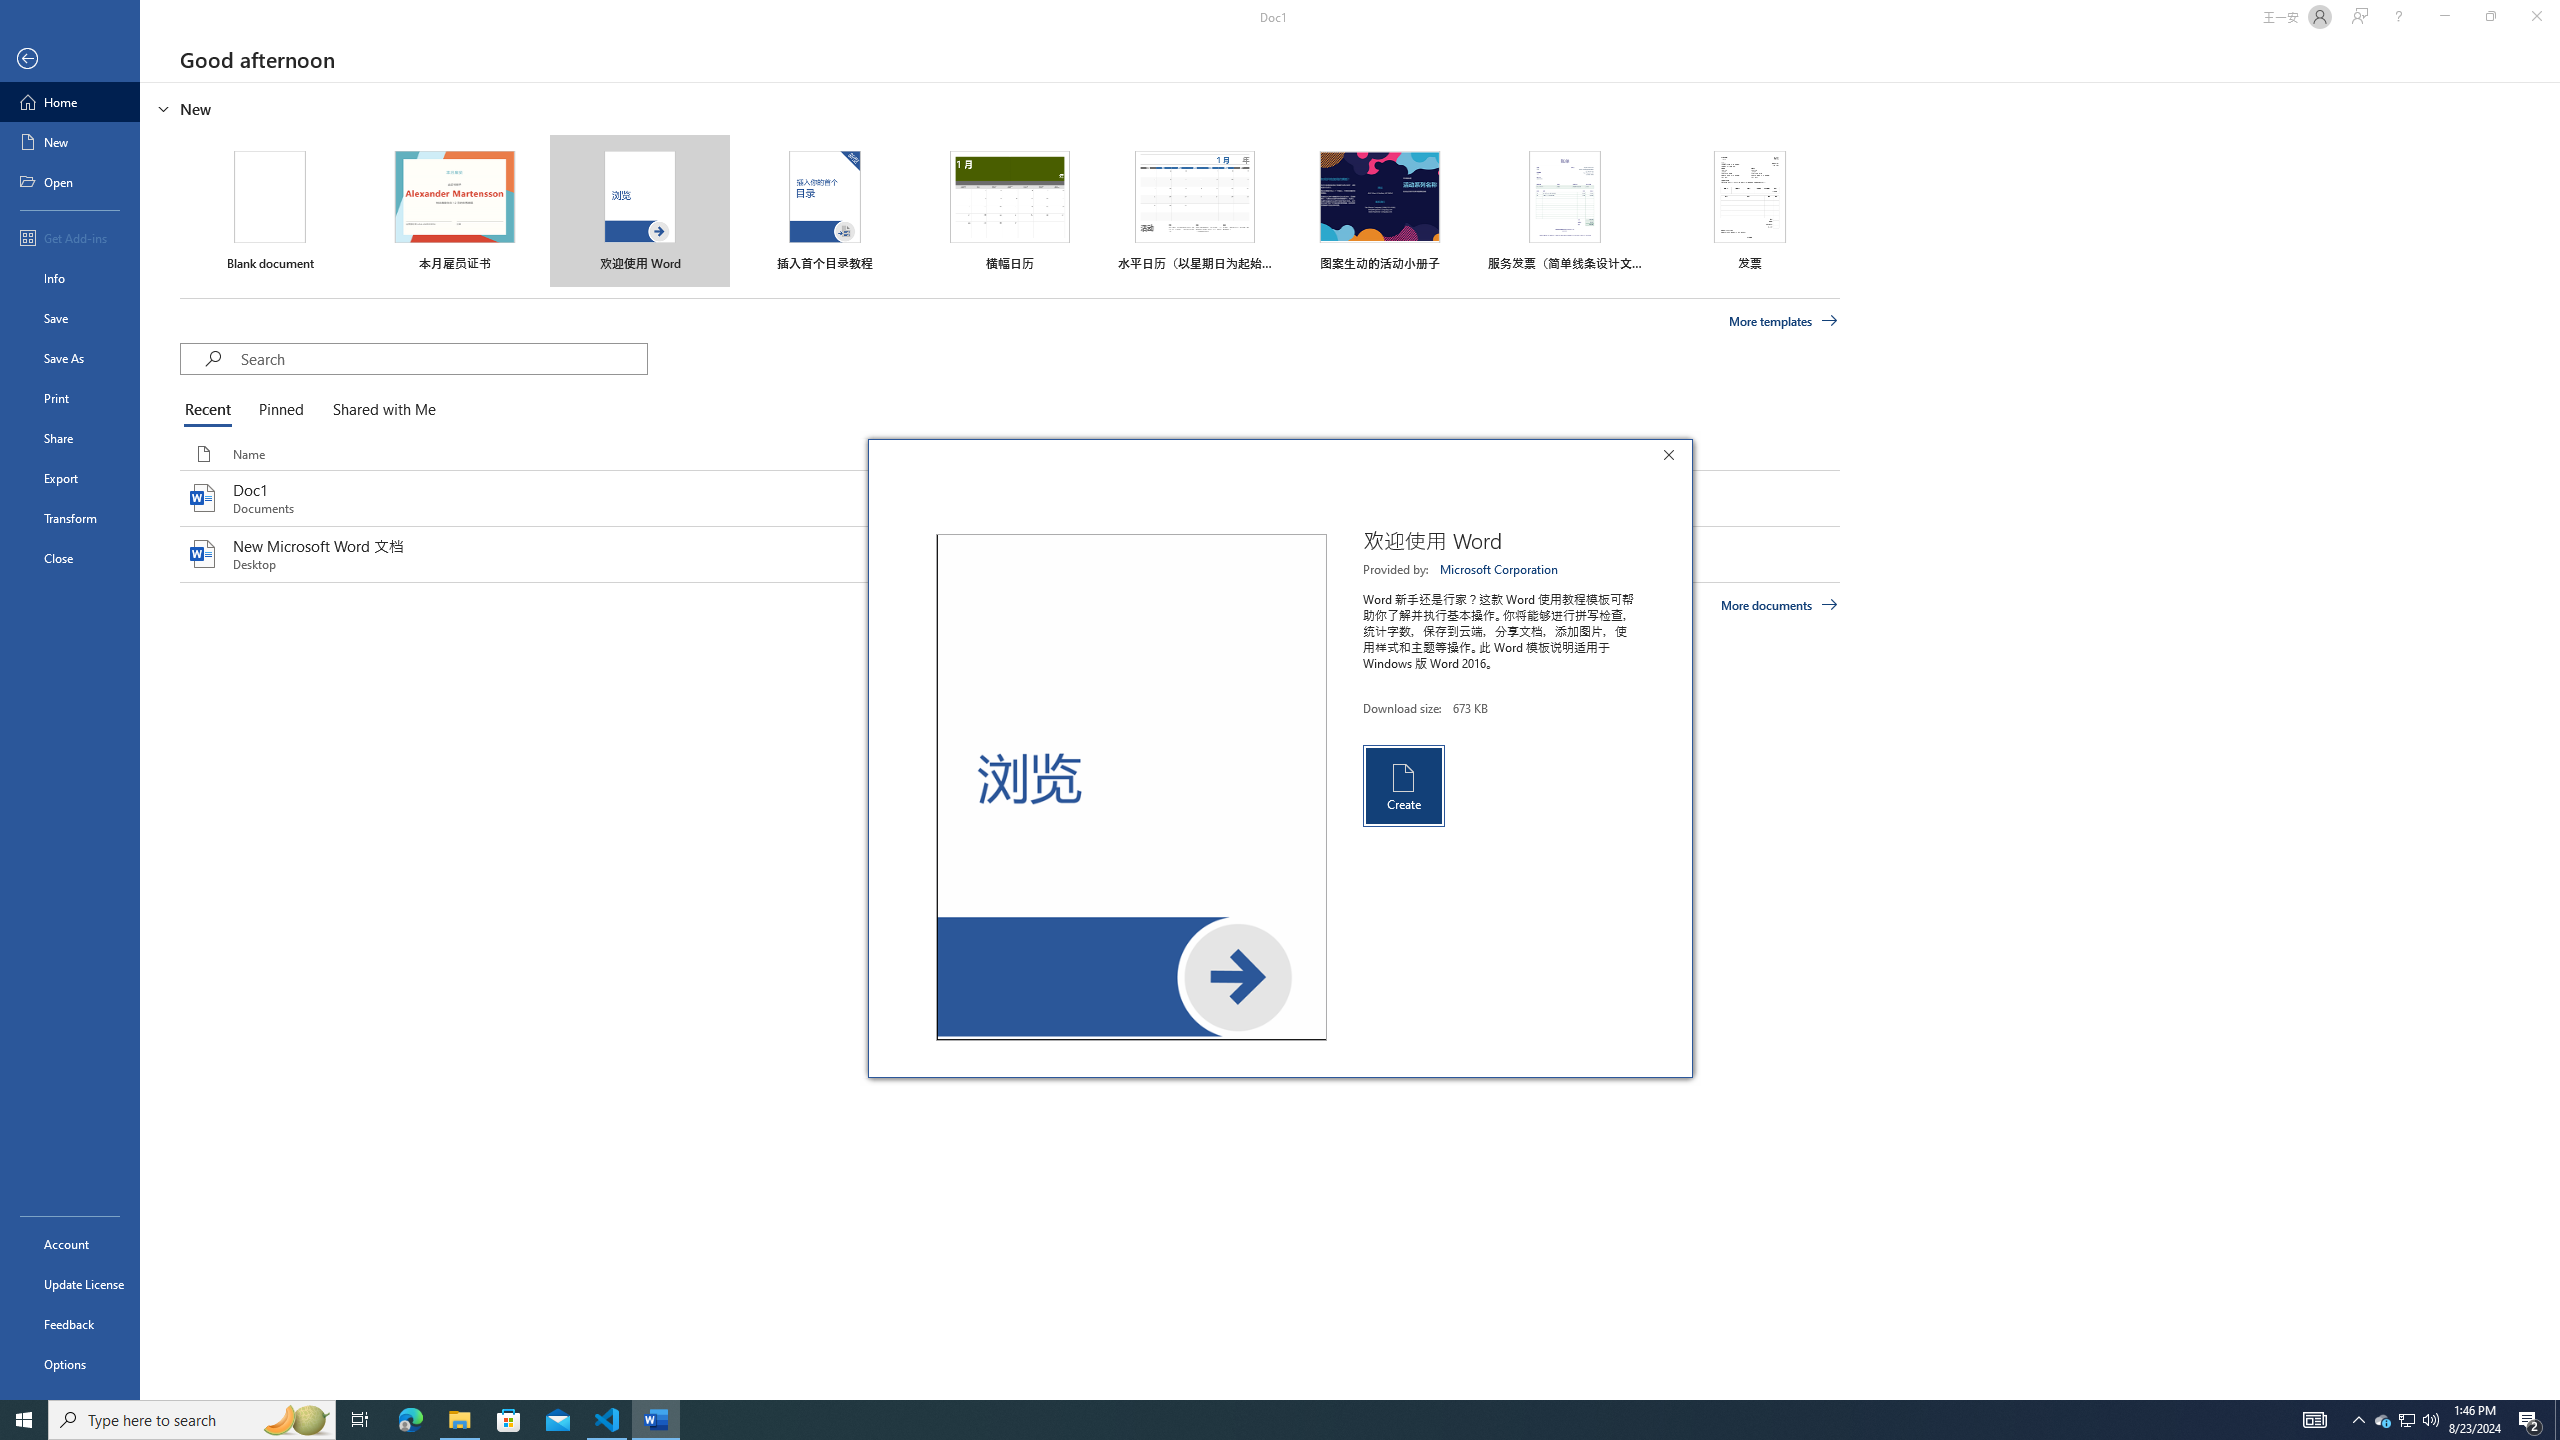  Describe the element at coordinates (70, 397) in the screenshot. I see `More templates` at that location.